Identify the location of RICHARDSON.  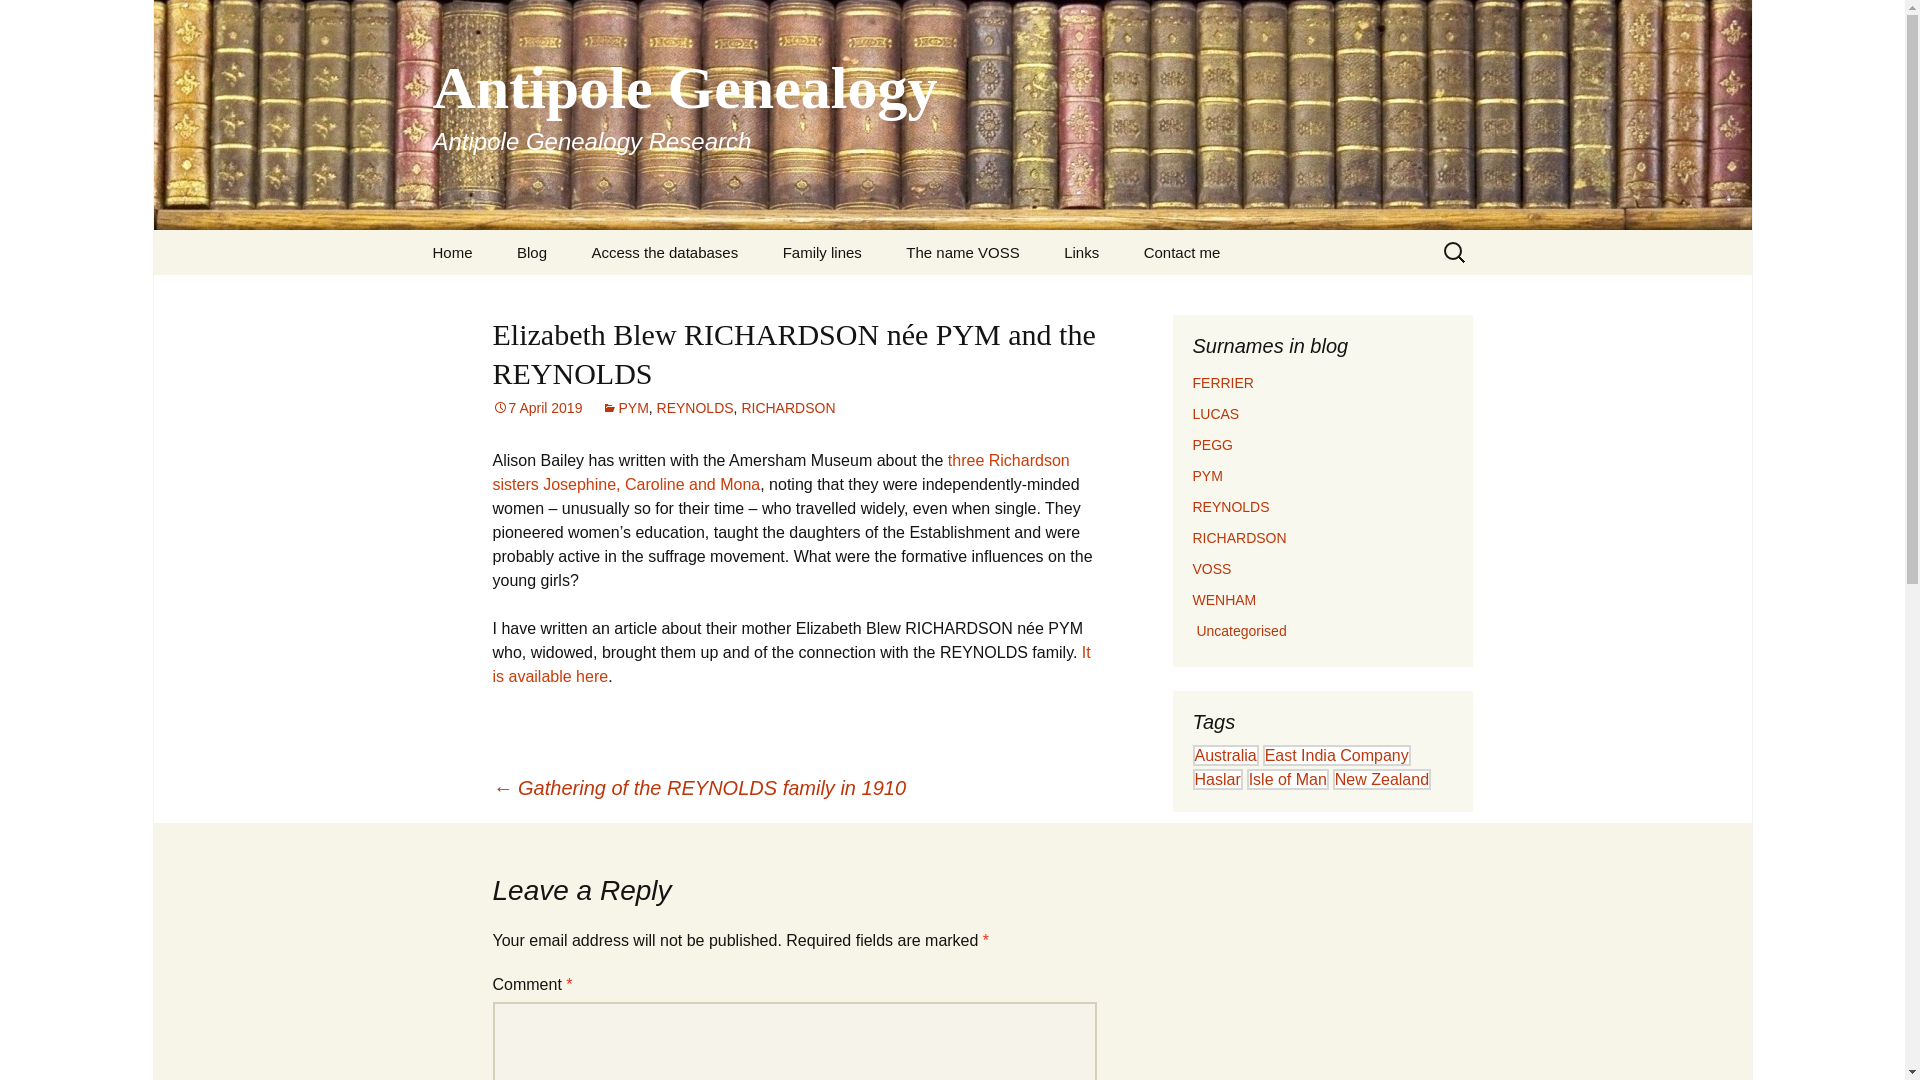
(788, 407).